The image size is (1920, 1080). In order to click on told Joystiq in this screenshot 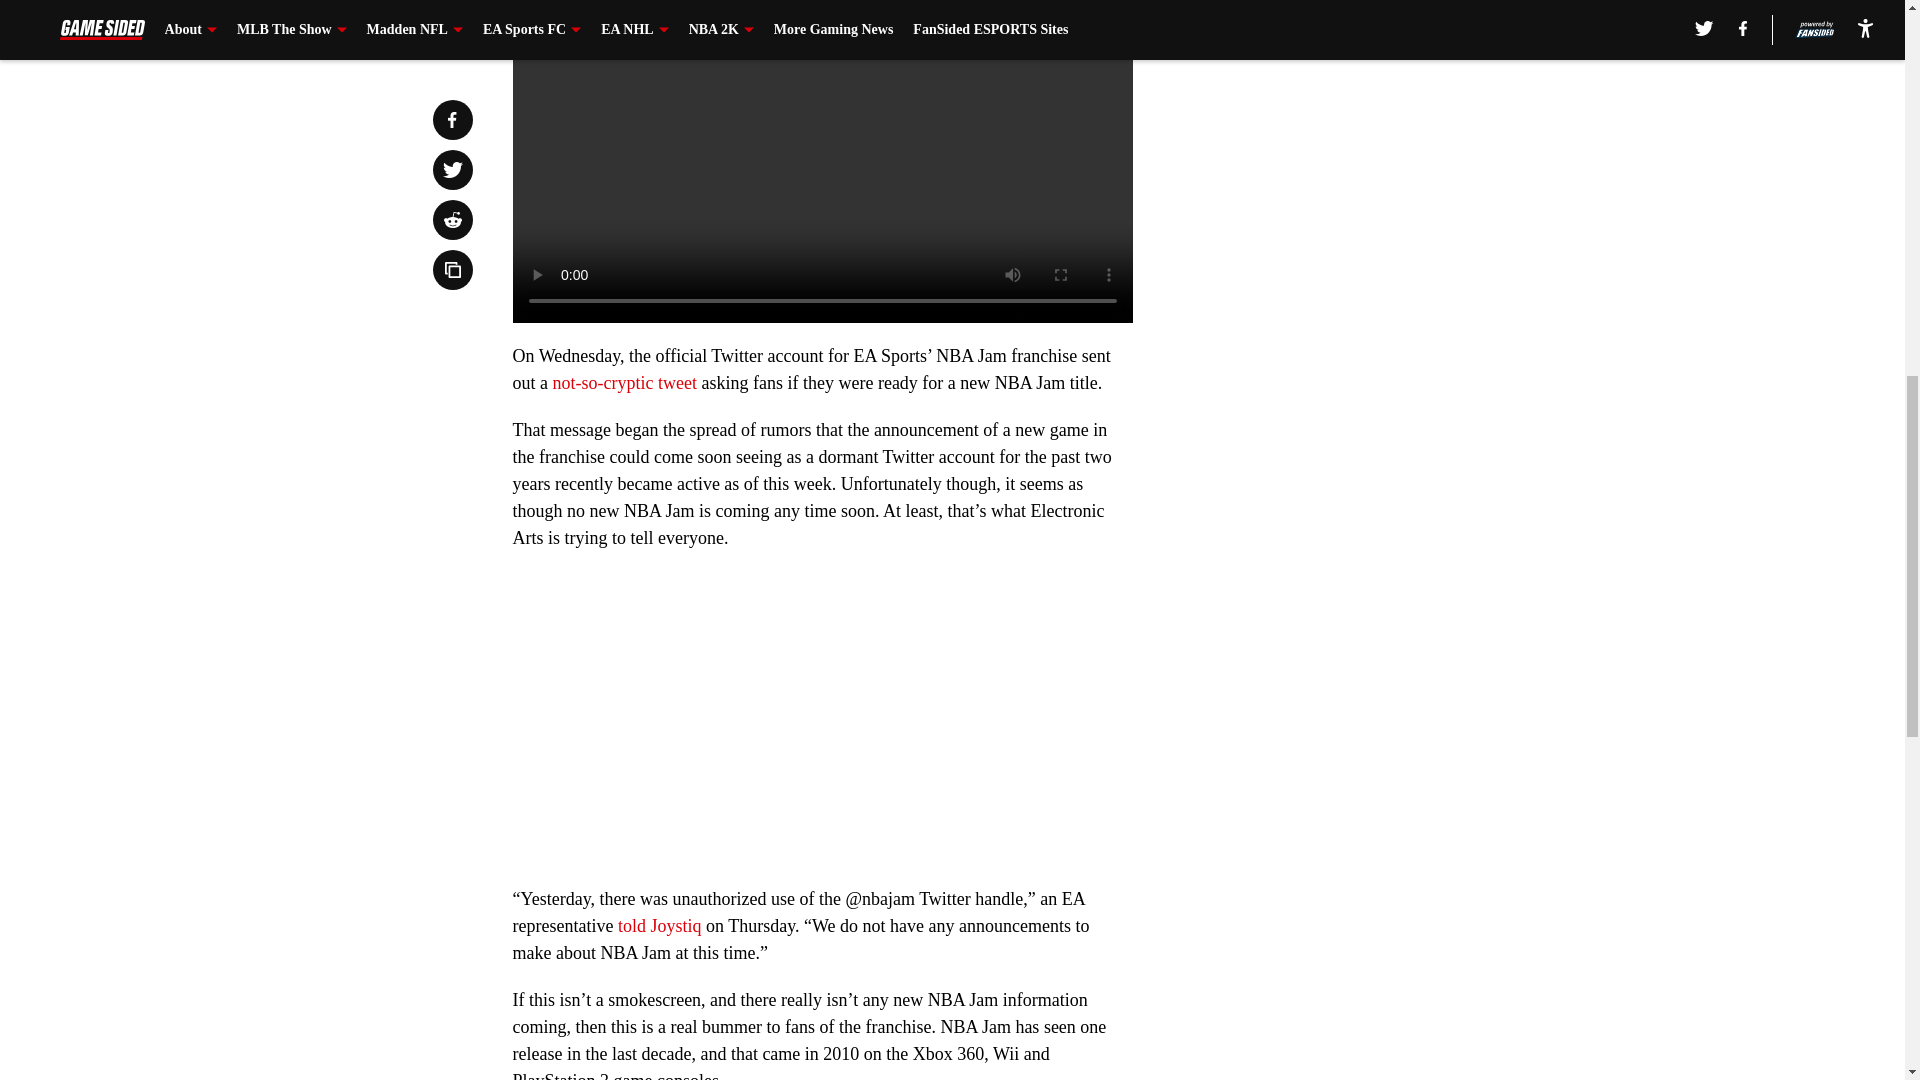, I will do `click(660, 926)`.